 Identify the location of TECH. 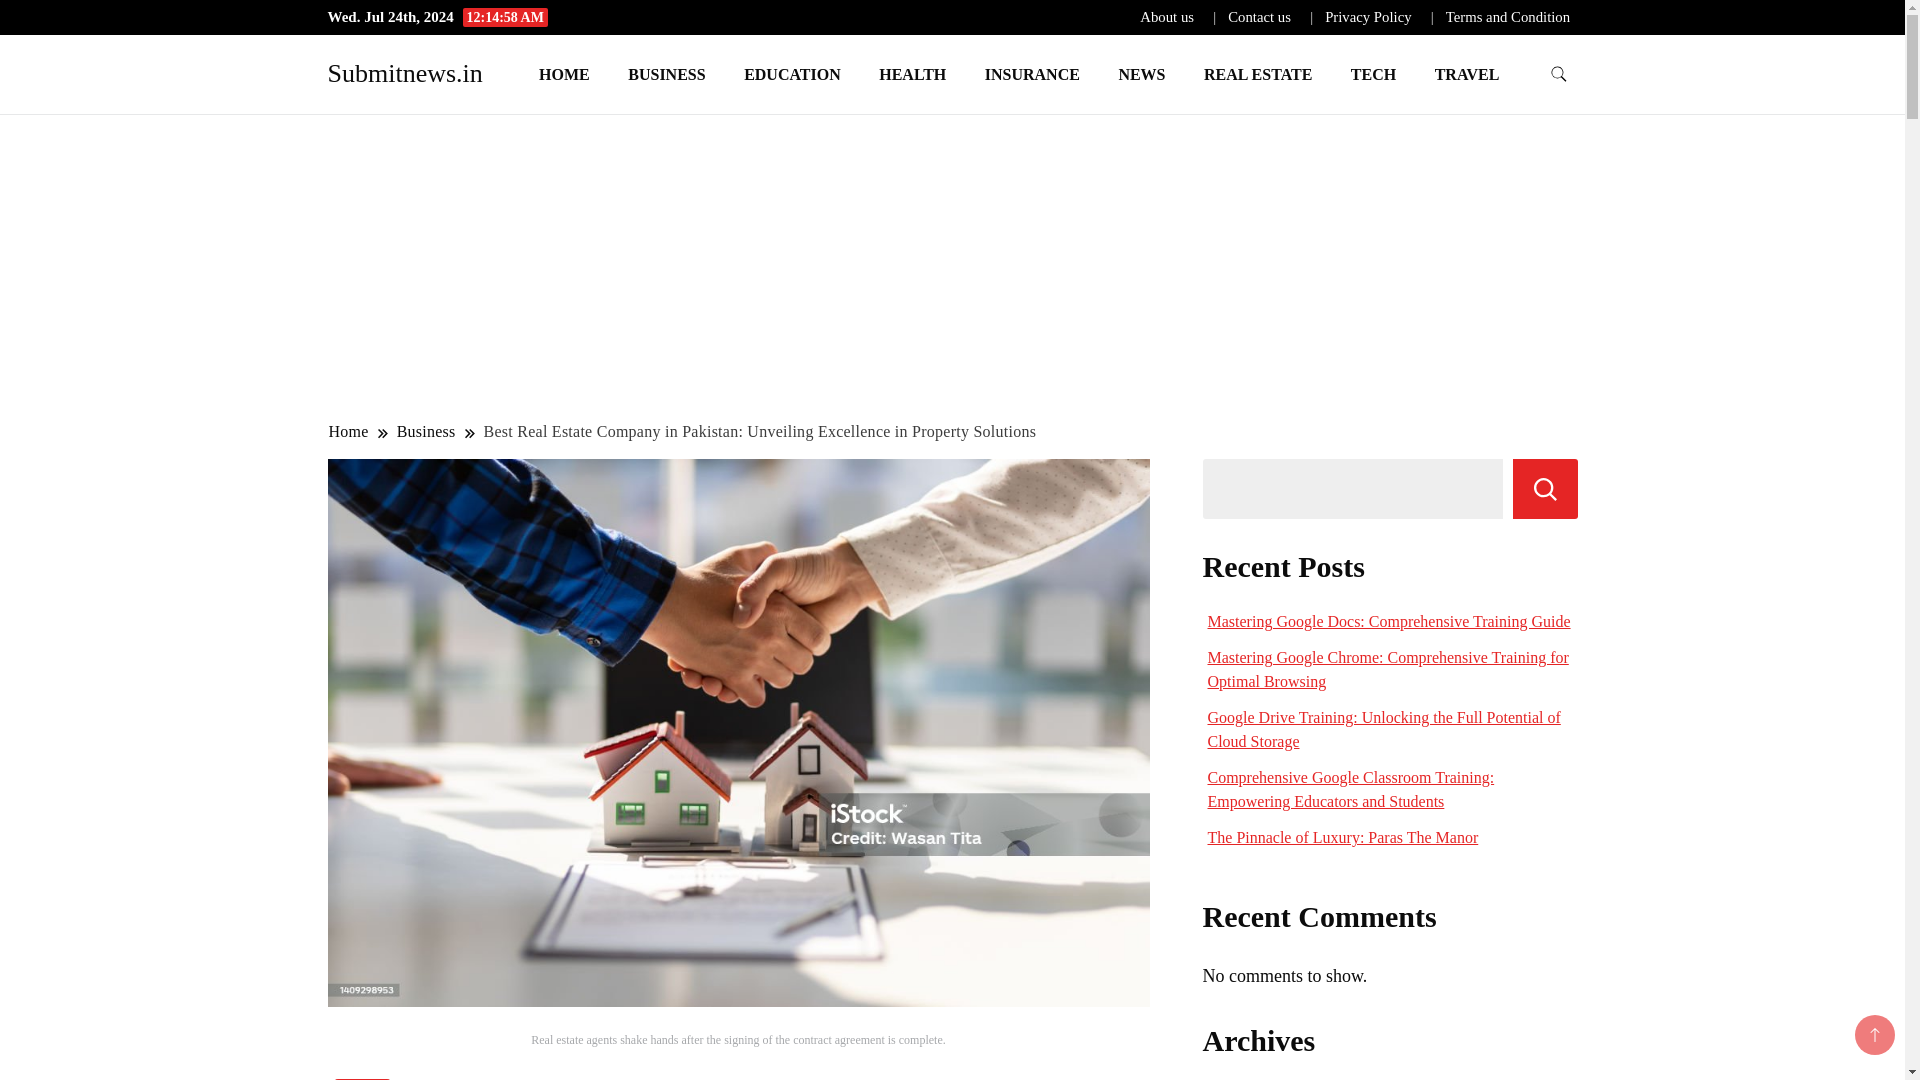
(1374, 74).